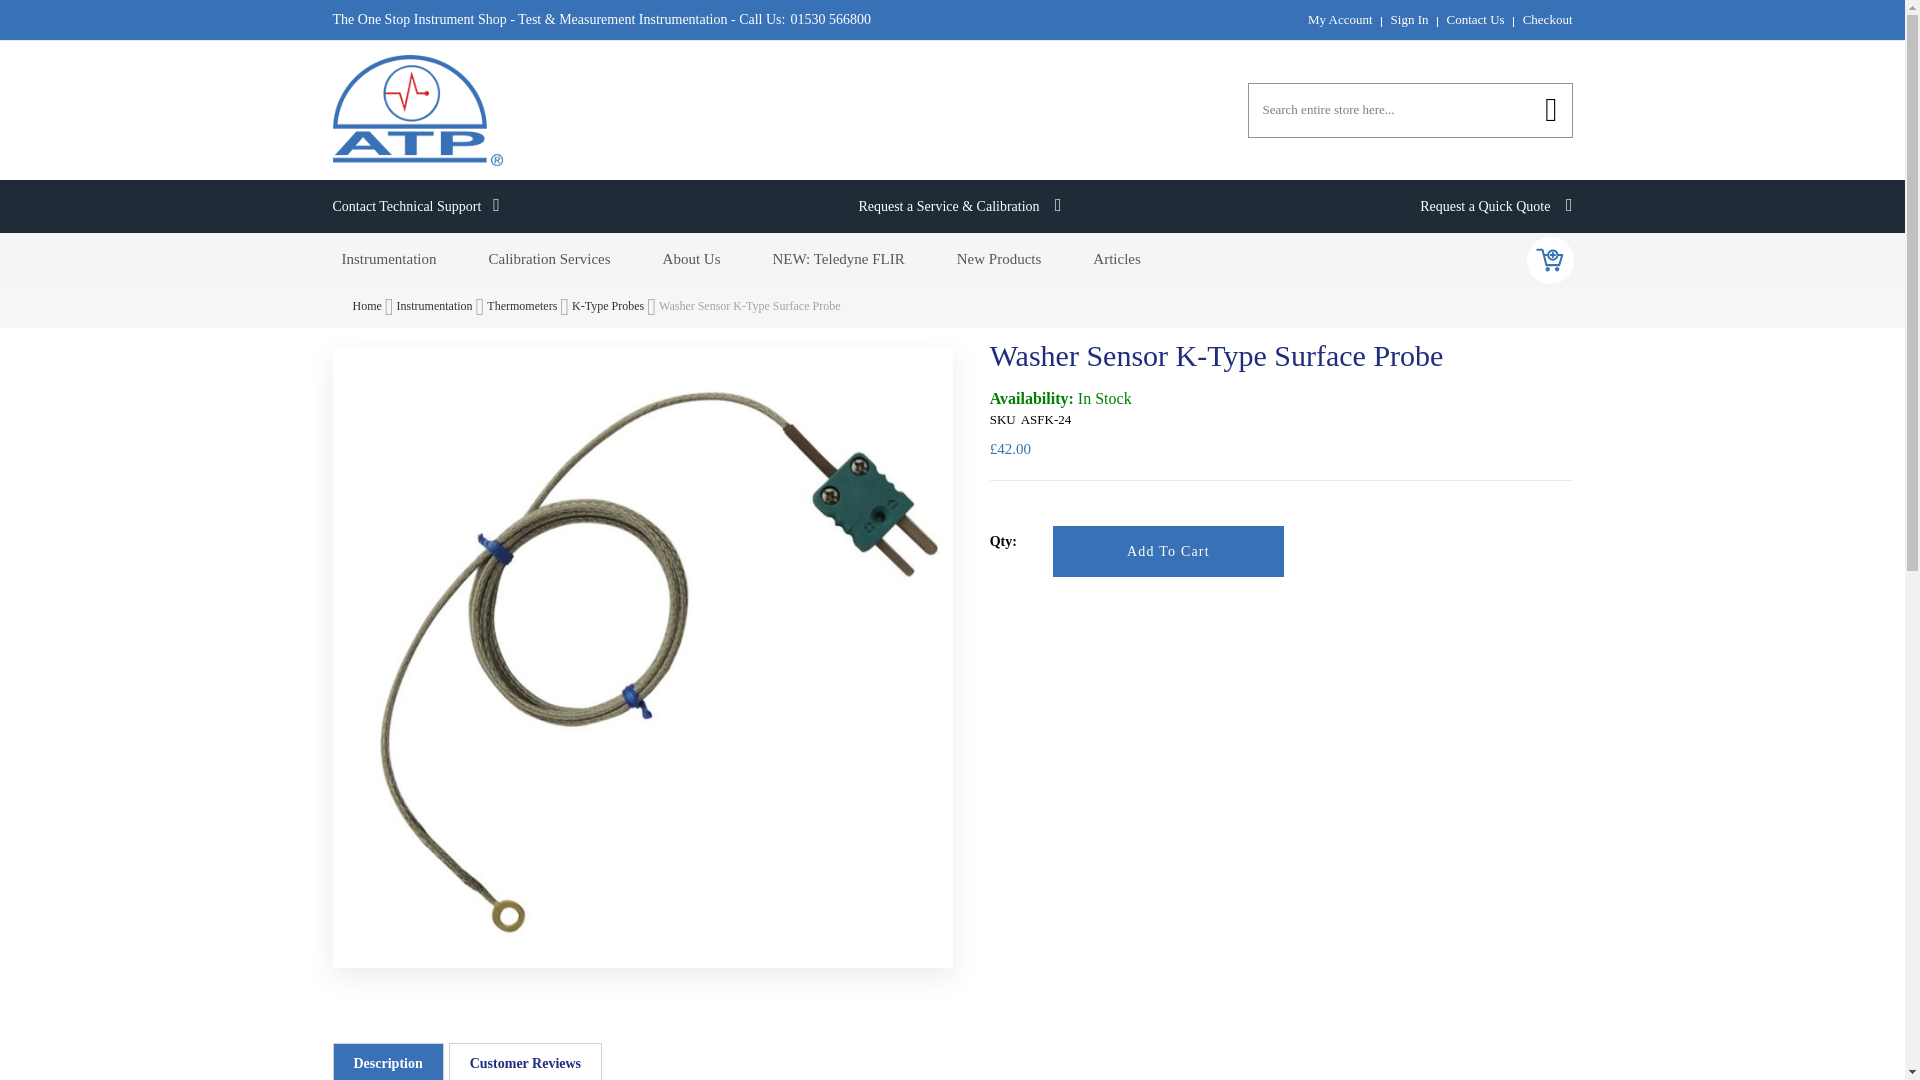  Describe the element at coordinates (828, 20) in the screenshot. I see `01530 566800` at that location.